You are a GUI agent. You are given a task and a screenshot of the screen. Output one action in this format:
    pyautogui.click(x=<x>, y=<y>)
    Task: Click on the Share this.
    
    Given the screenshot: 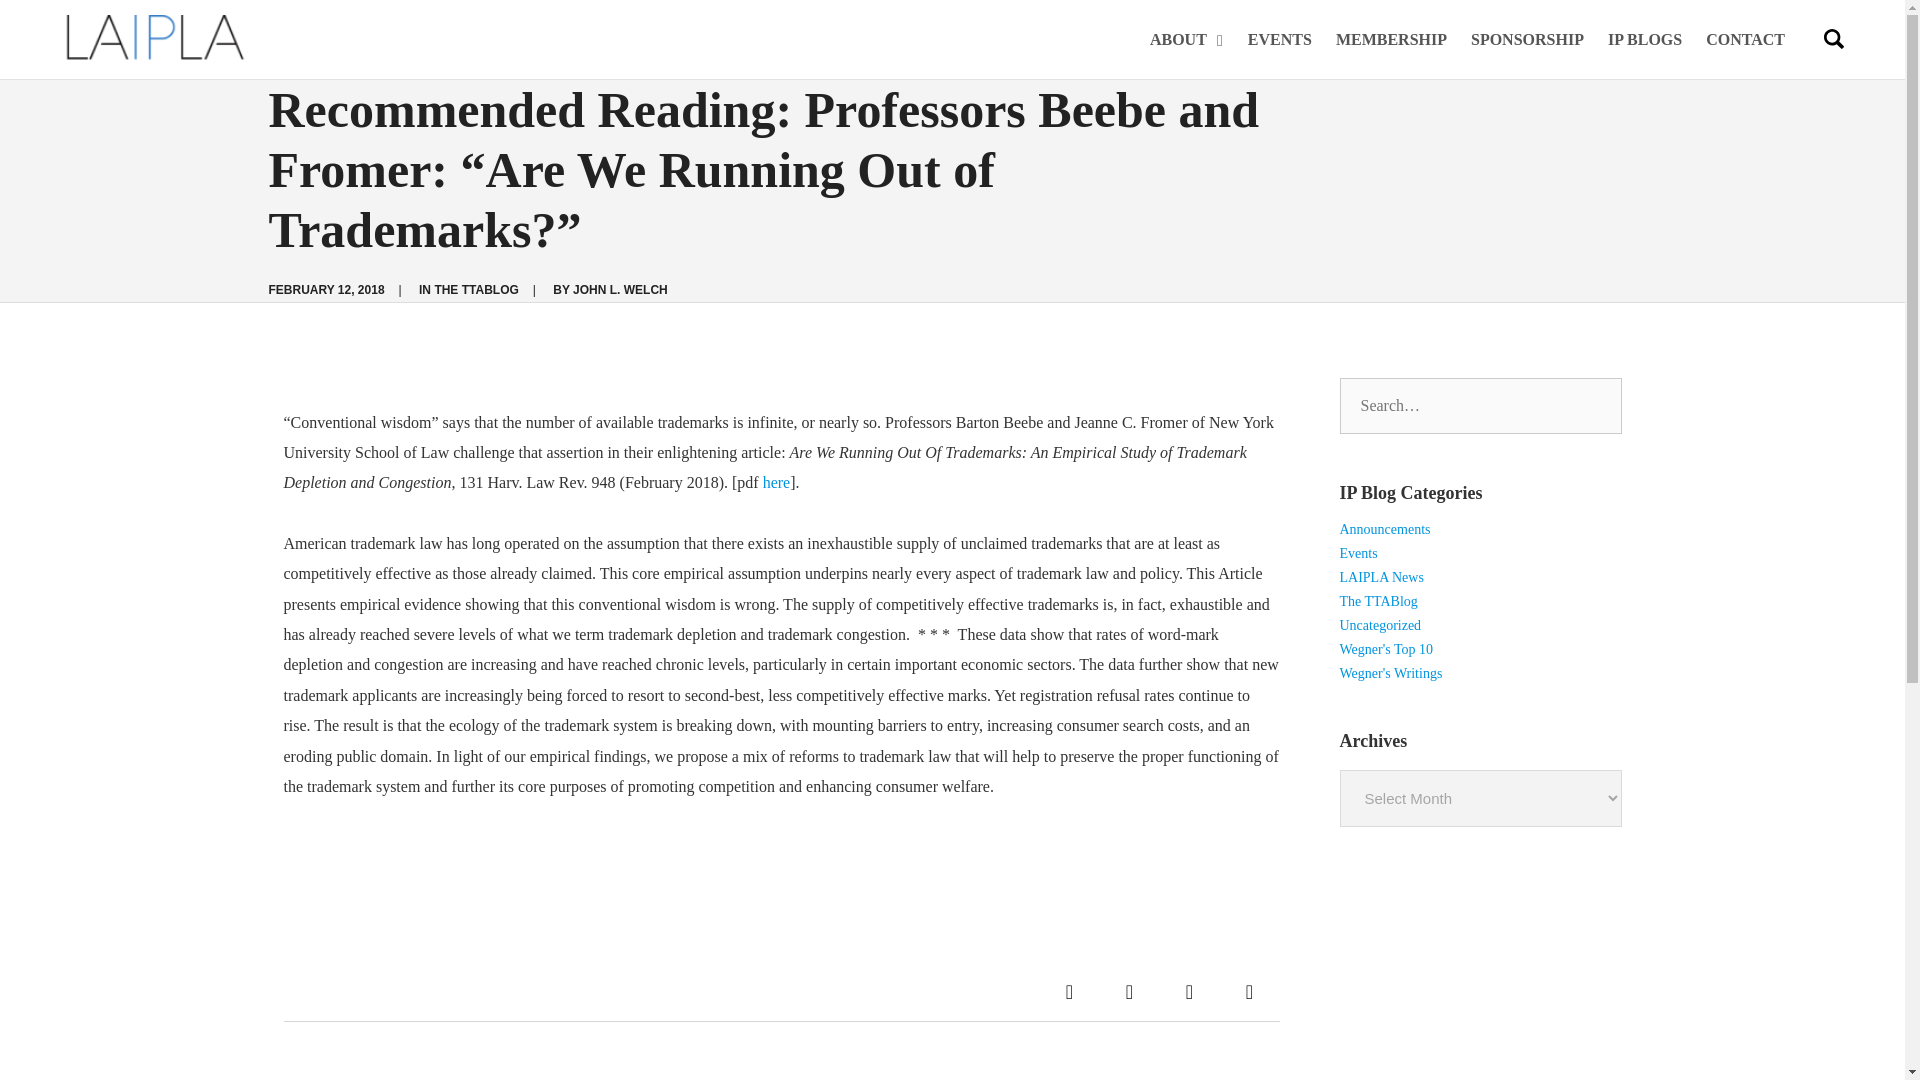 What is the action you would take?
    pyautogui.click(x=1250, y=992)
    